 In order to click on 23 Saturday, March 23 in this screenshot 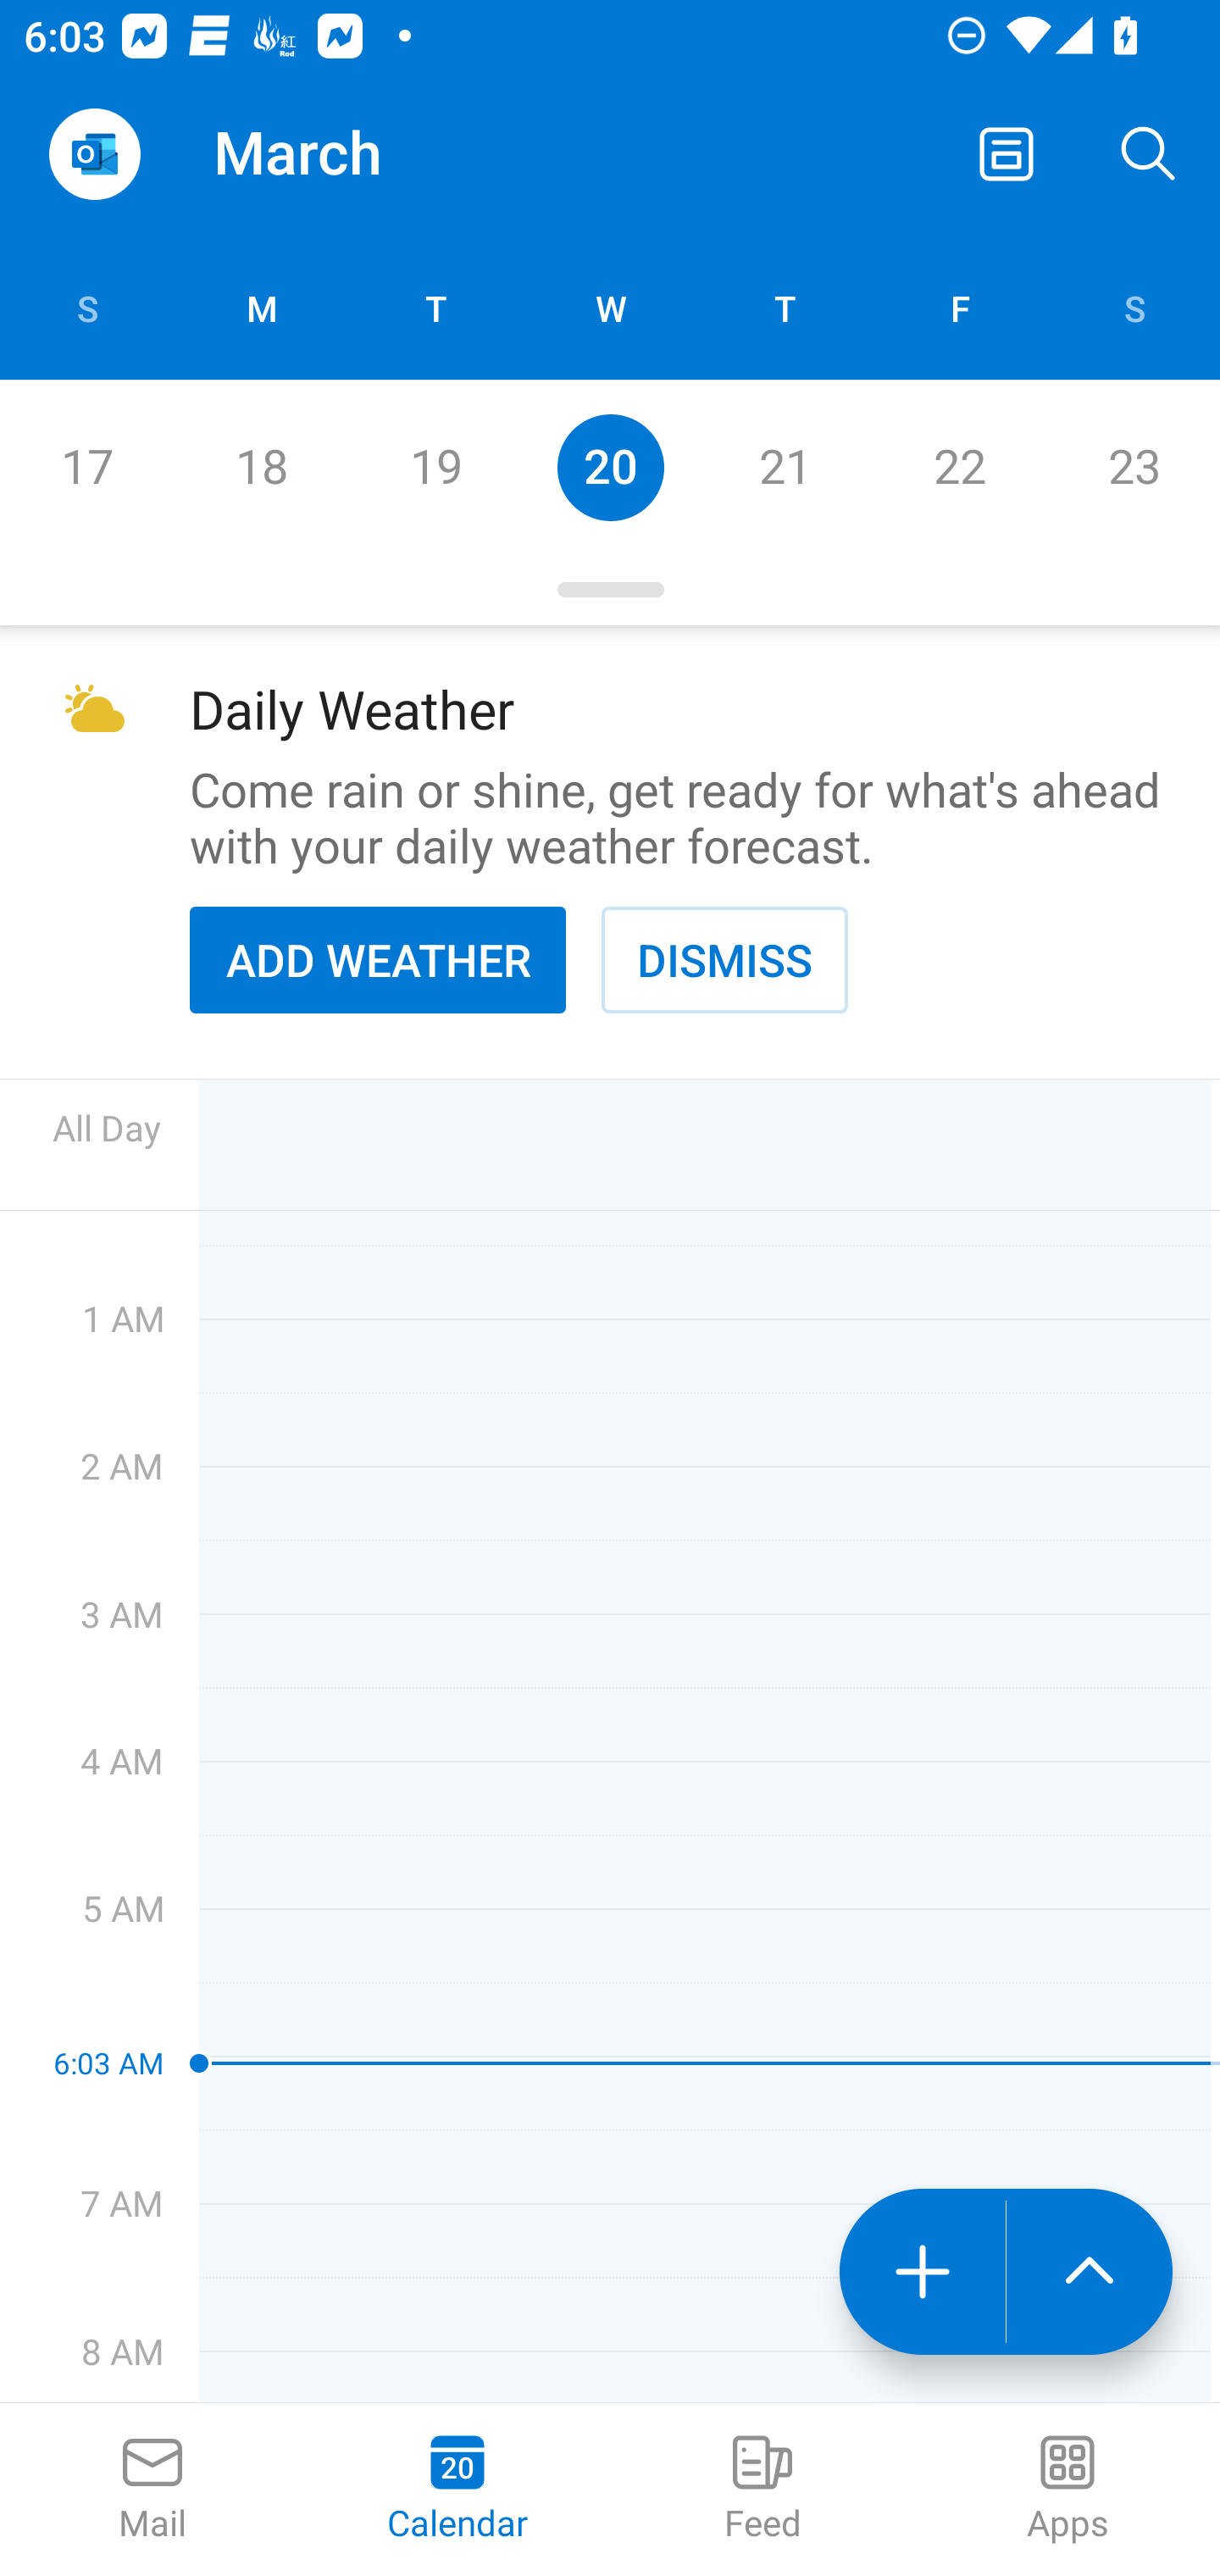, I will do `click(1134, 467)`.